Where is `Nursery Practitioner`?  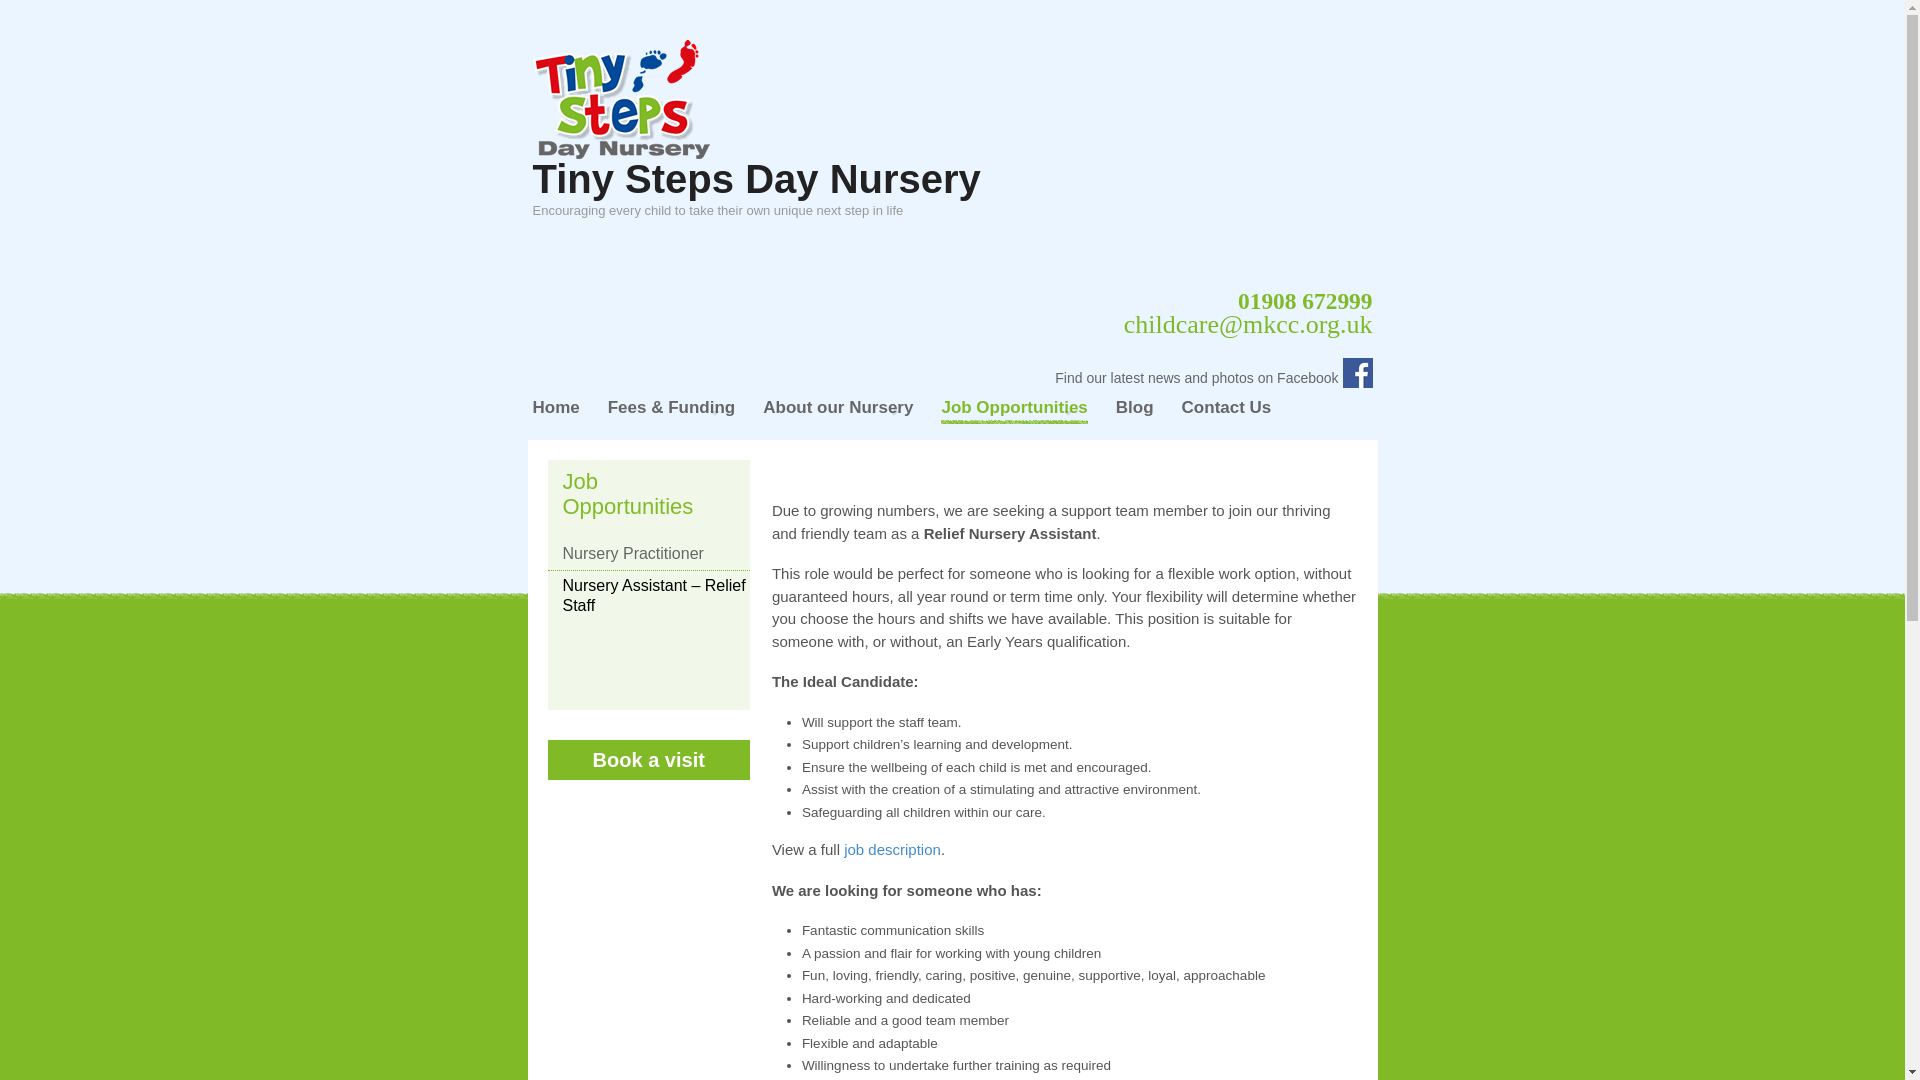 Nursery Practitioner is located at coordinates (648, 558).